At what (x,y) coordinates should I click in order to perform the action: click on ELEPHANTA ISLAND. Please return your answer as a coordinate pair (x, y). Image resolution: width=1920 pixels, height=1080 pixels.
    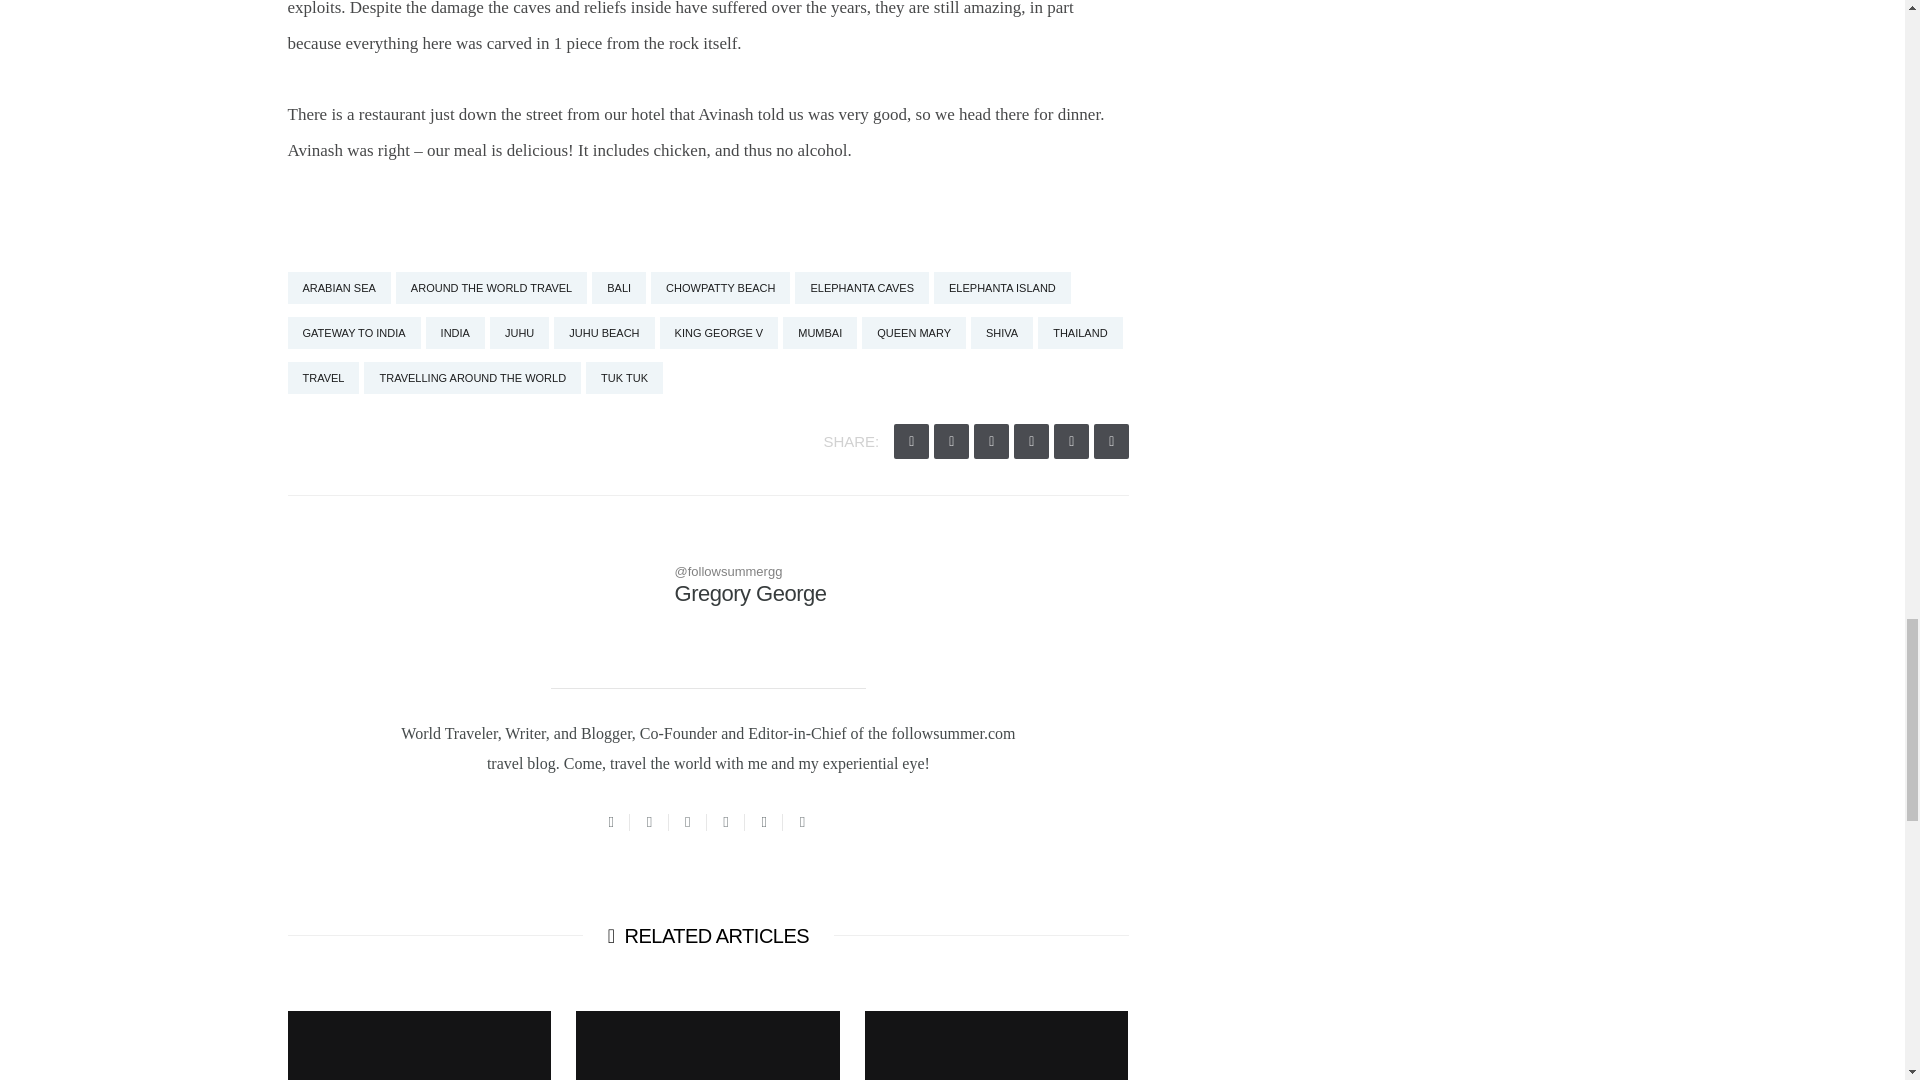
    Looking at the image, I should click on (1002, 288).